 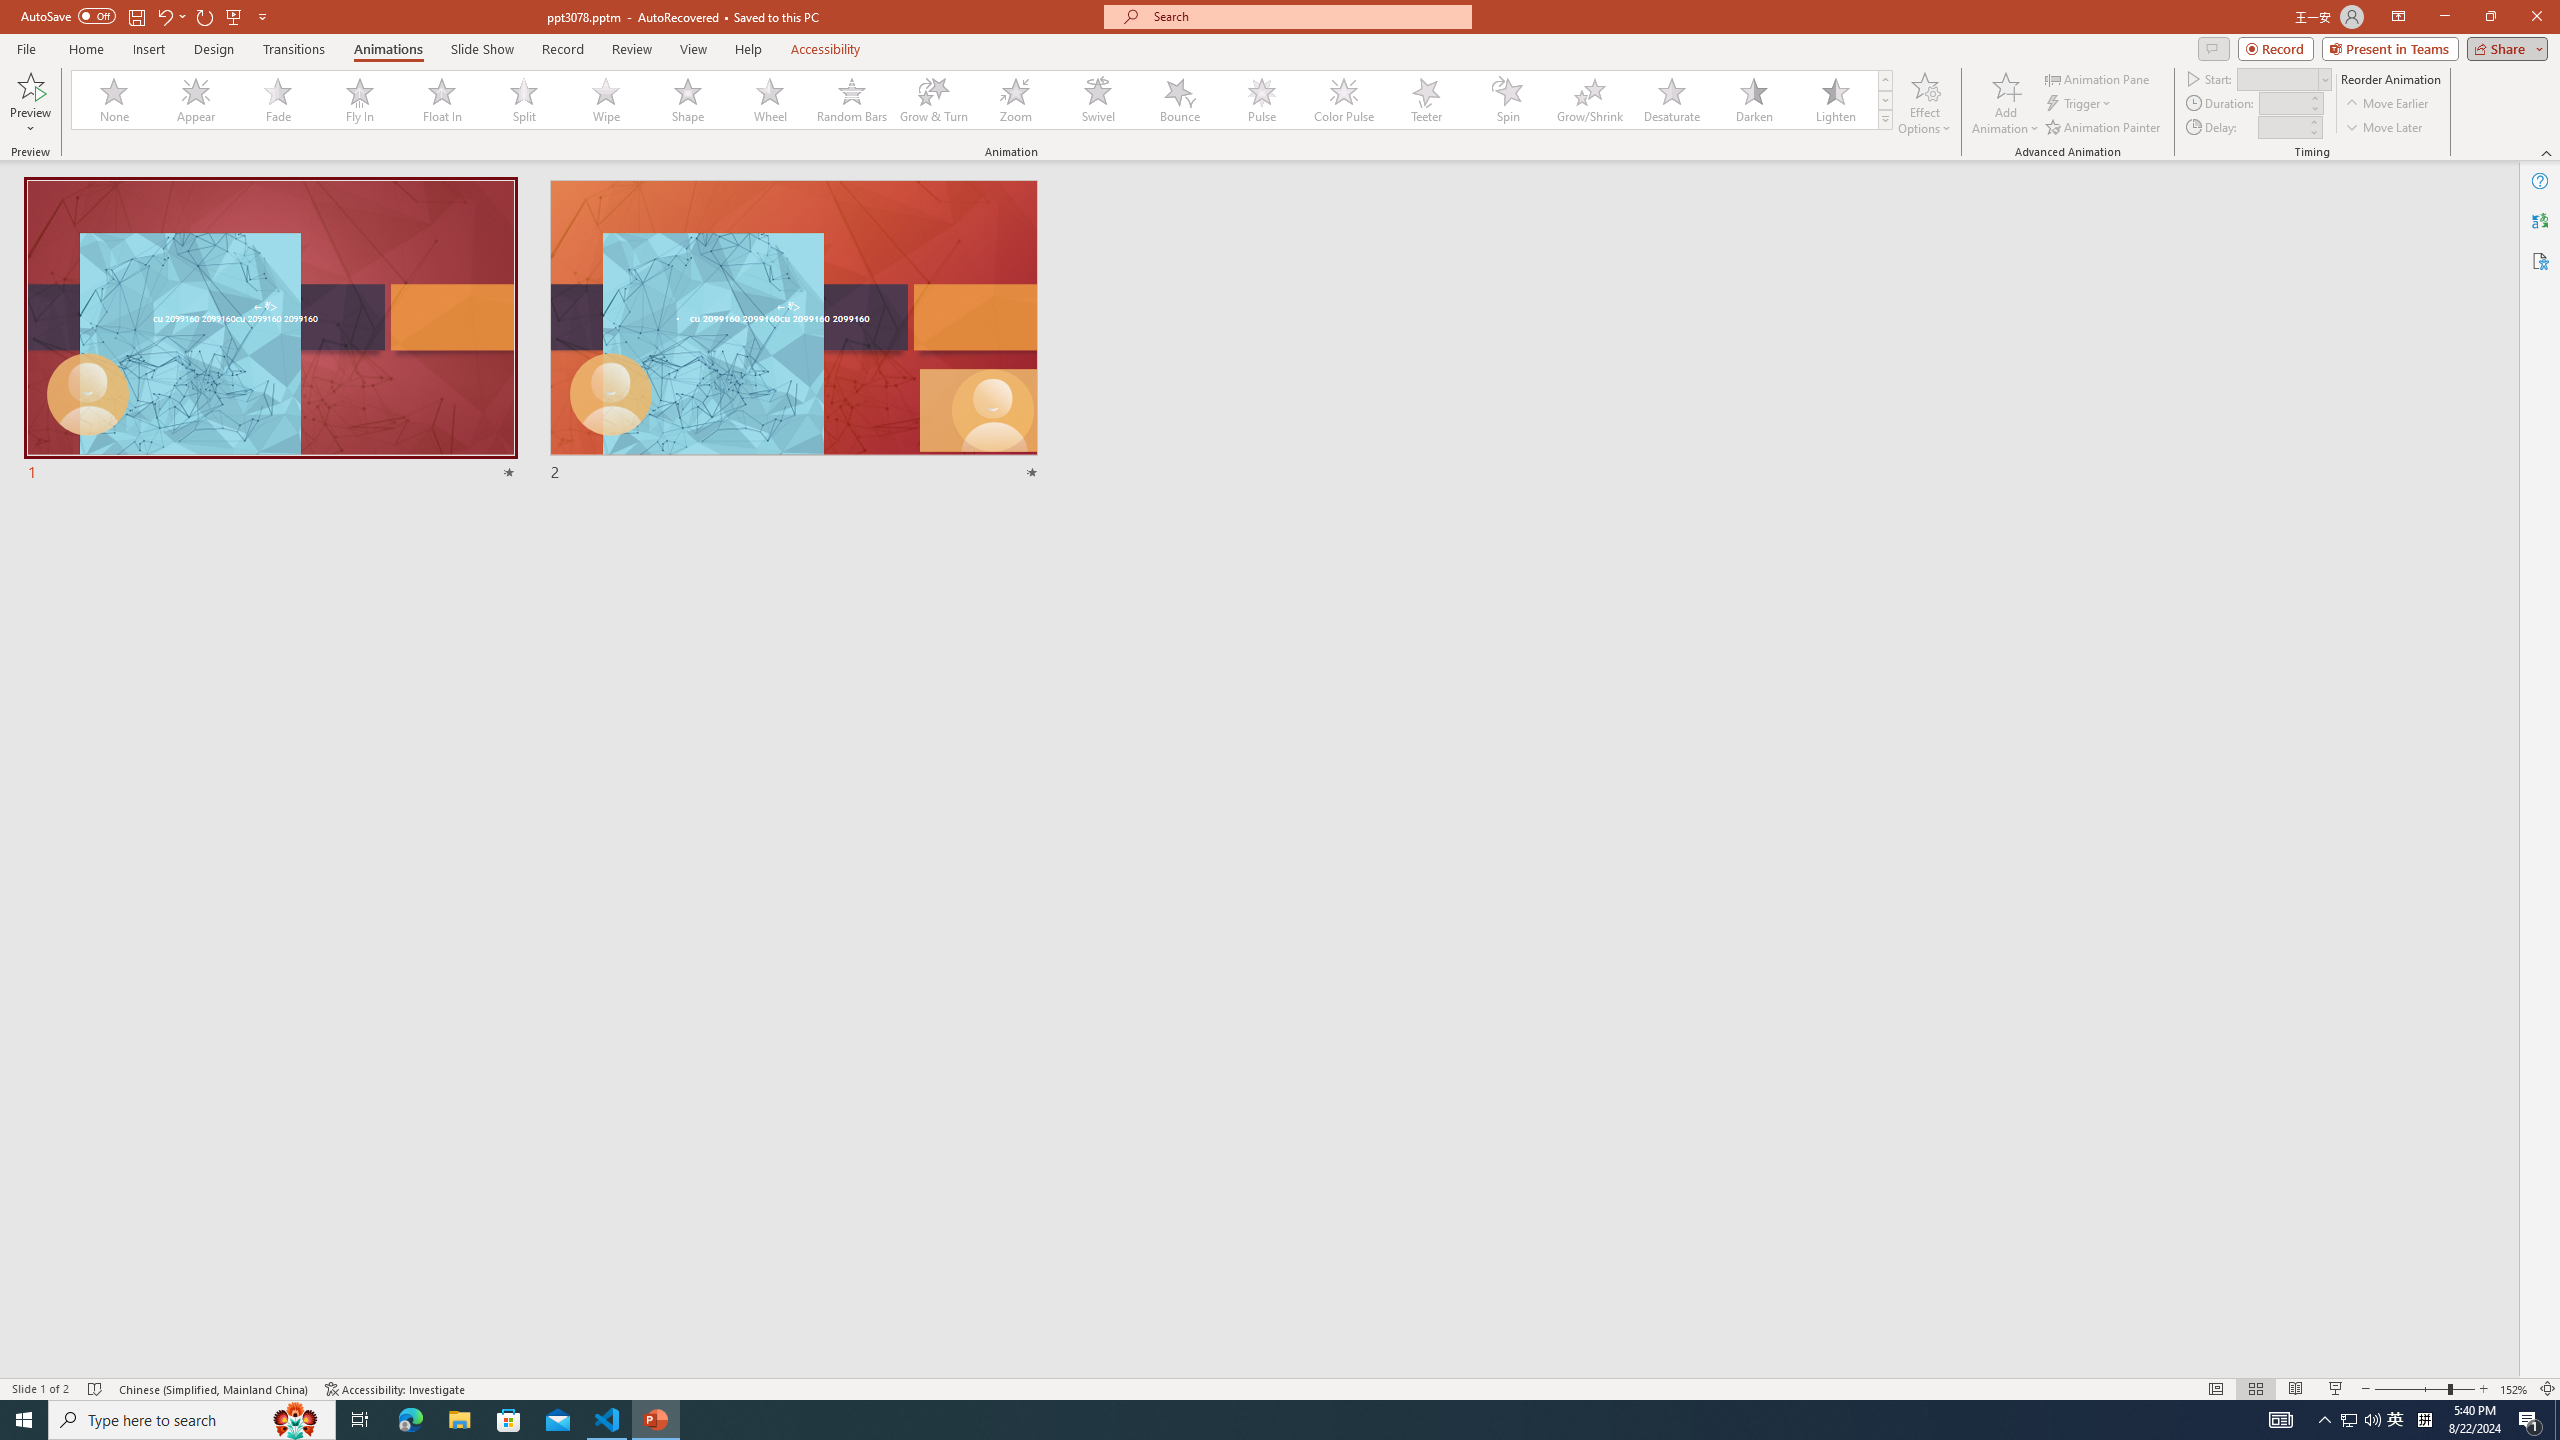 What do you see at coordinates (770, 100) in the screenshot?
I see `Wheel` at bounding box center [770, 100].